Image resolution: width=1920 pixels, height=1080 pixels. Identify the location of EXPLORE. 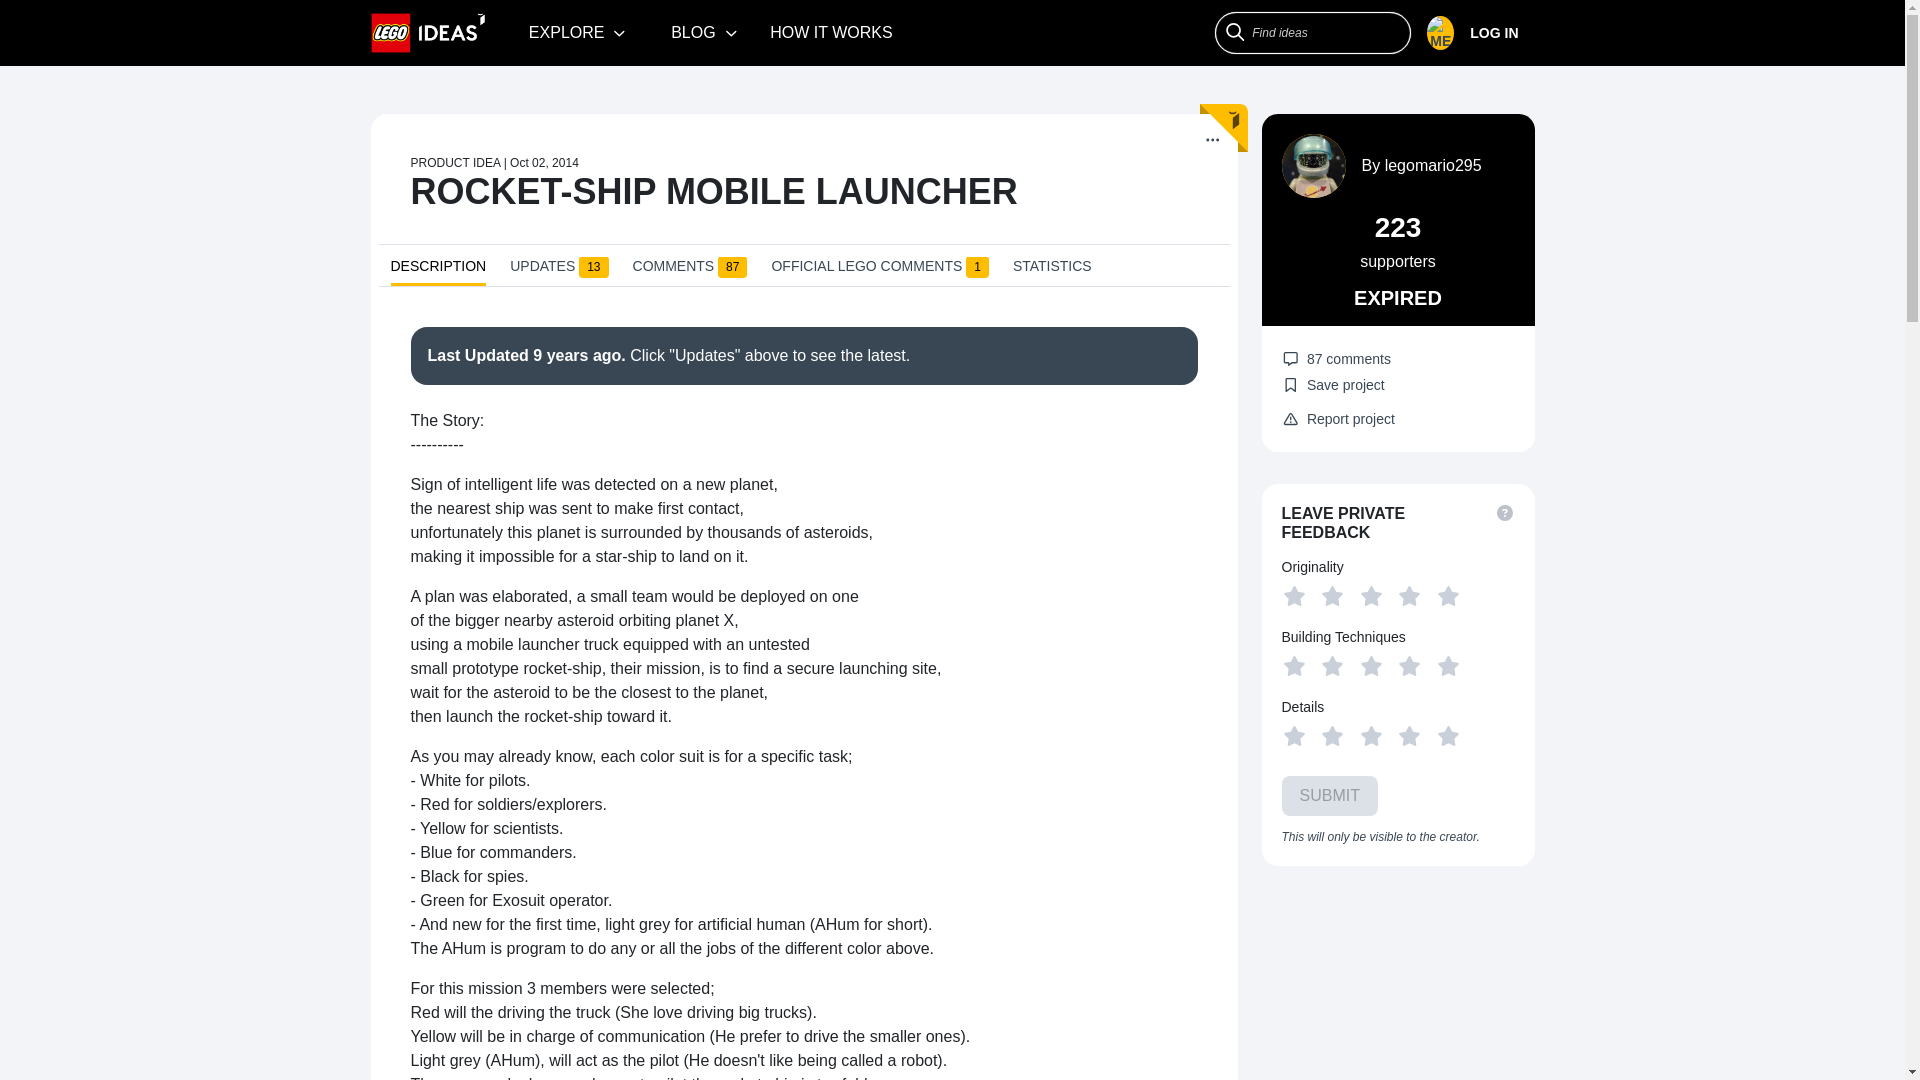
(578, 32).